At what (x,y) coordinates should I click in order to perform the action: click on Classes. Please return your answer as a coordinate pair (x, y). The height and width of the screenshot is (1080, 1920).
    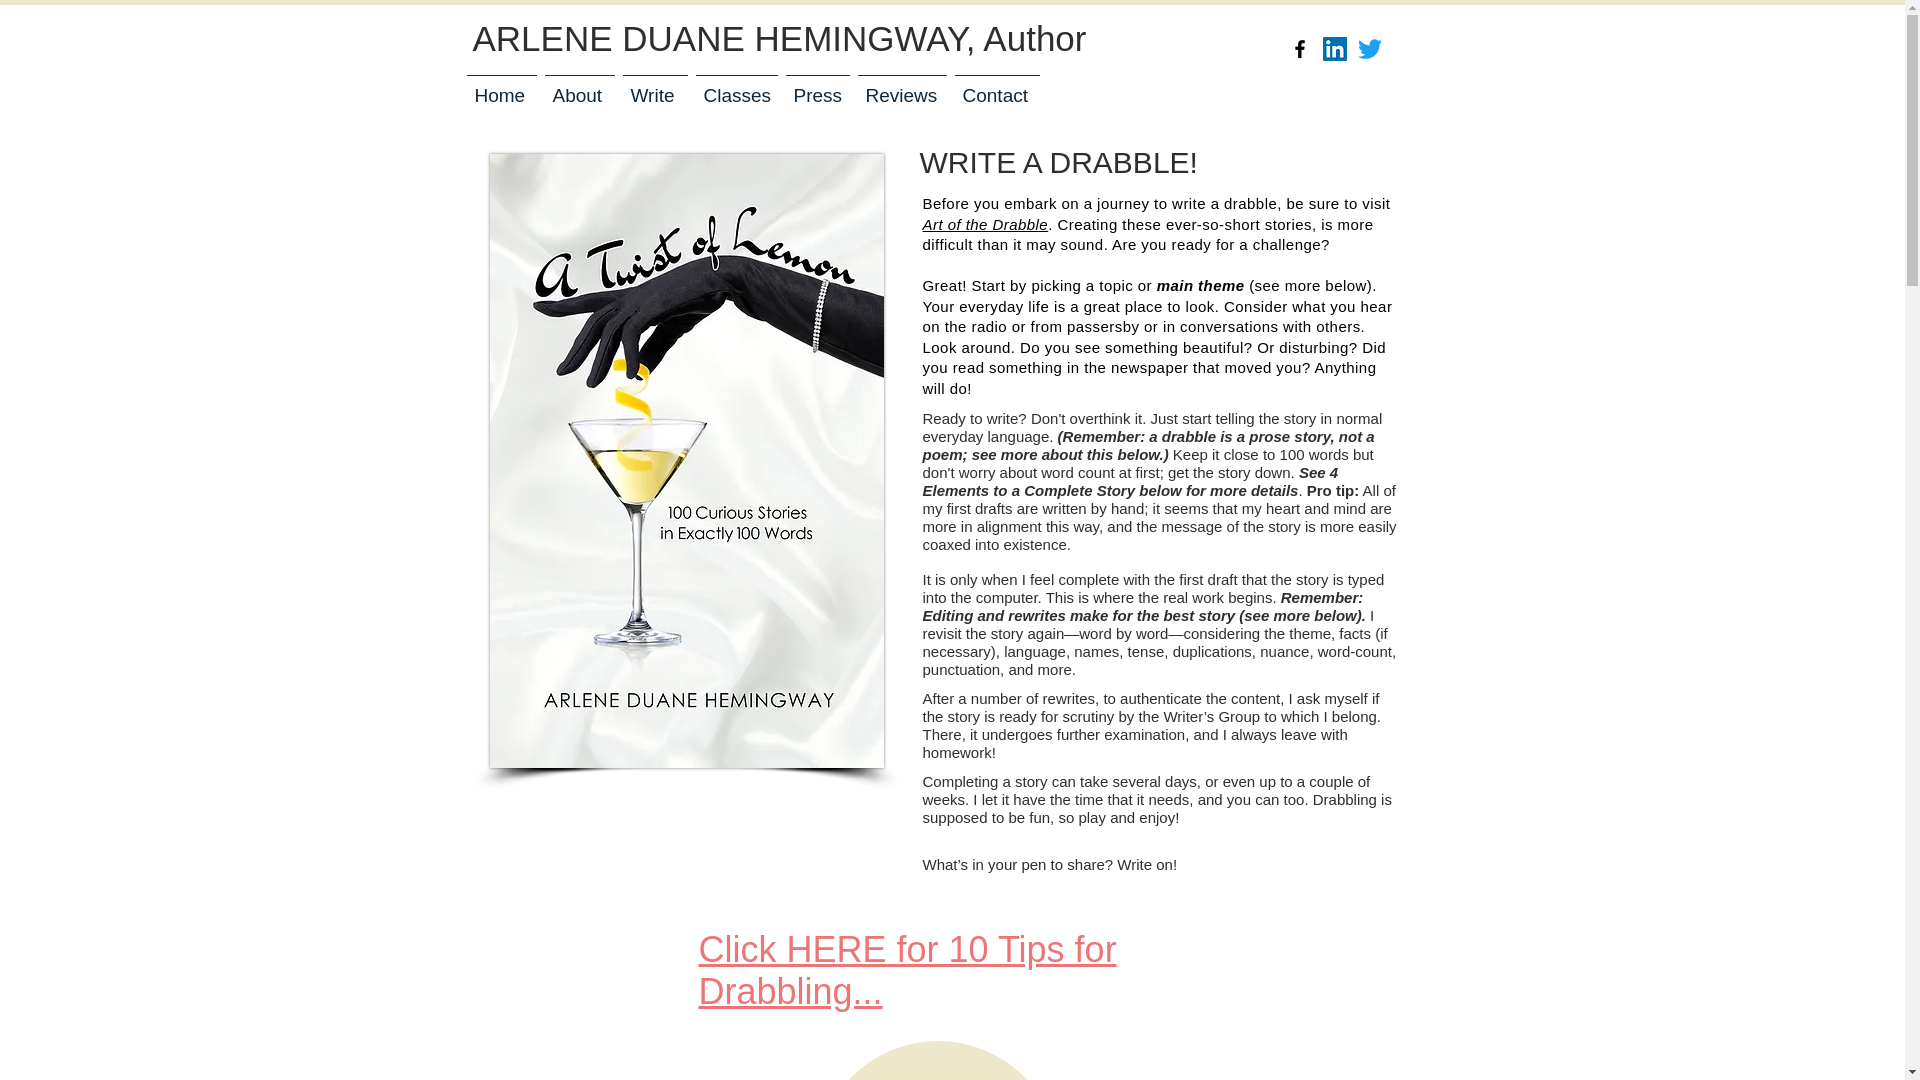
    Looking at the image, I should click on (736, 86).